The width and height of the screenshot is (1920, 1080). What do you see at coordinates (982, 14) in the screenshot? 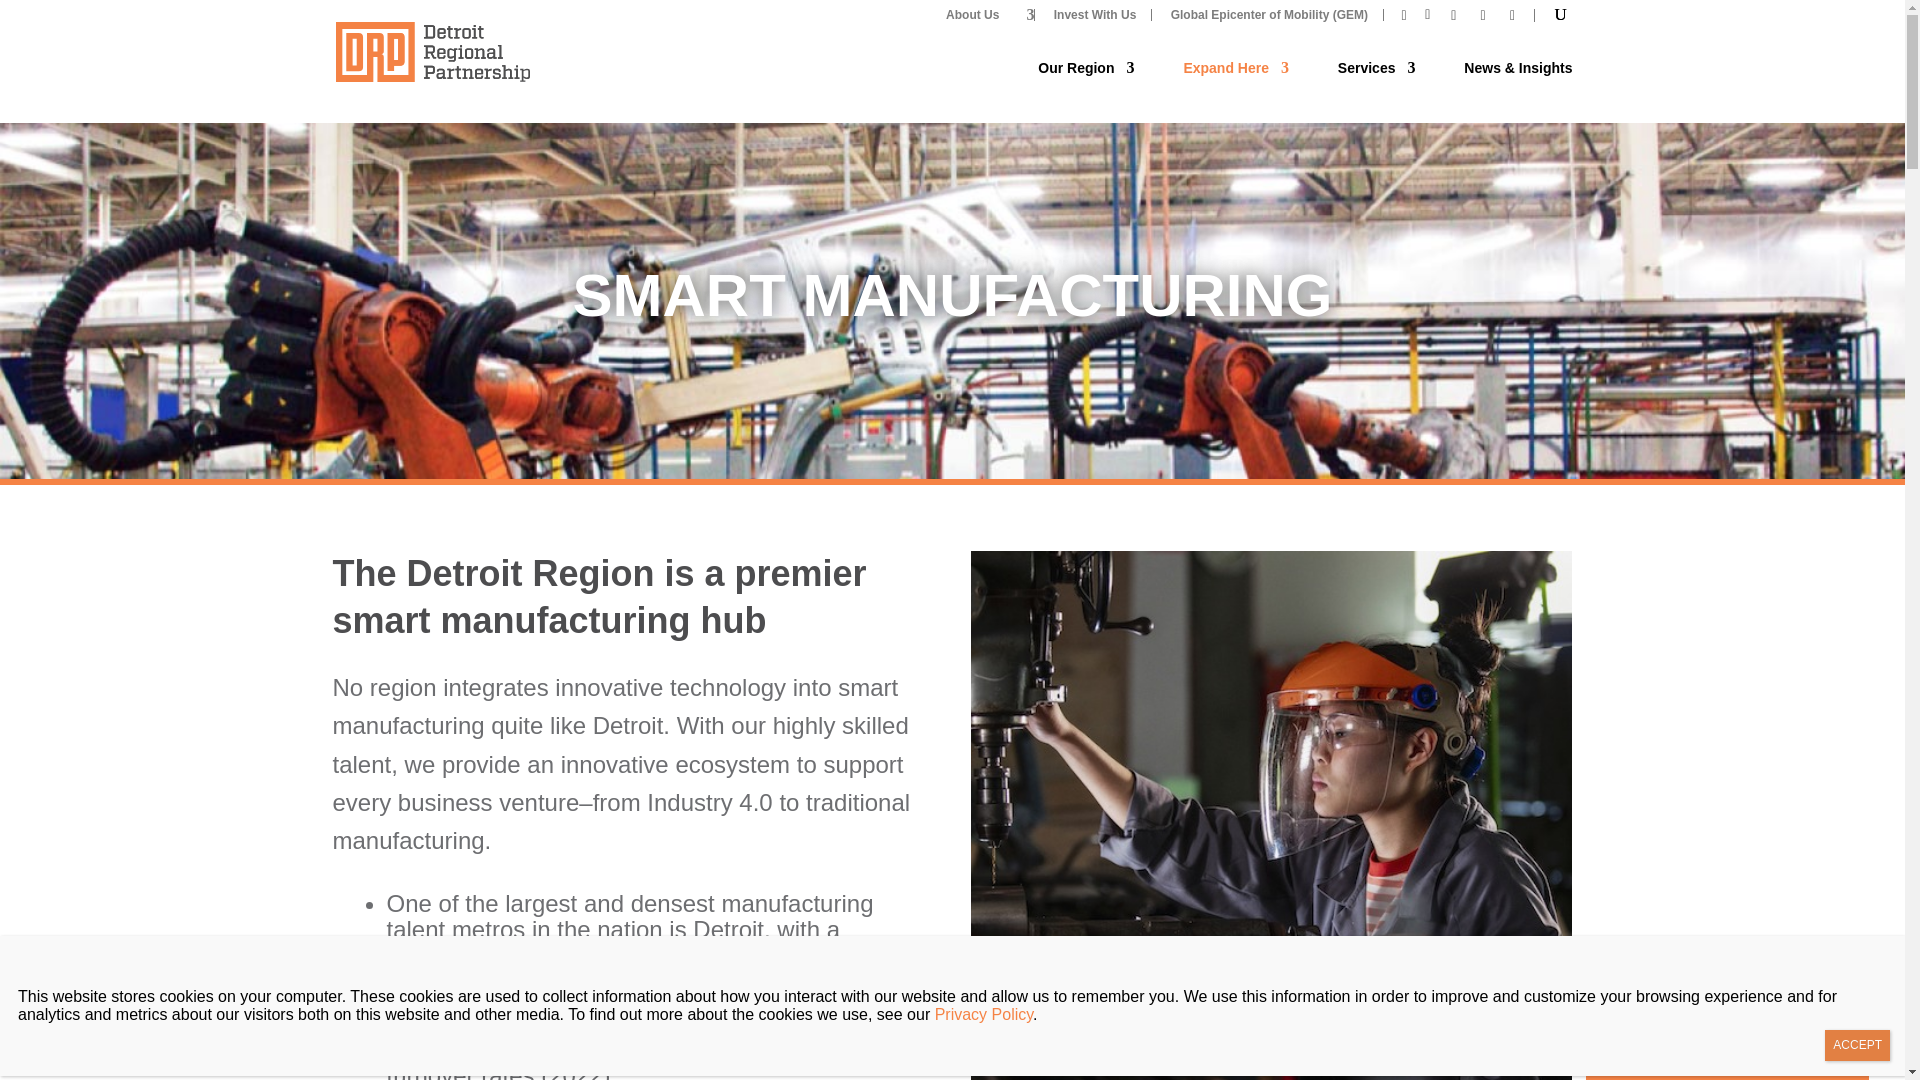
I see `About Us` at bounding box center [982, 14].